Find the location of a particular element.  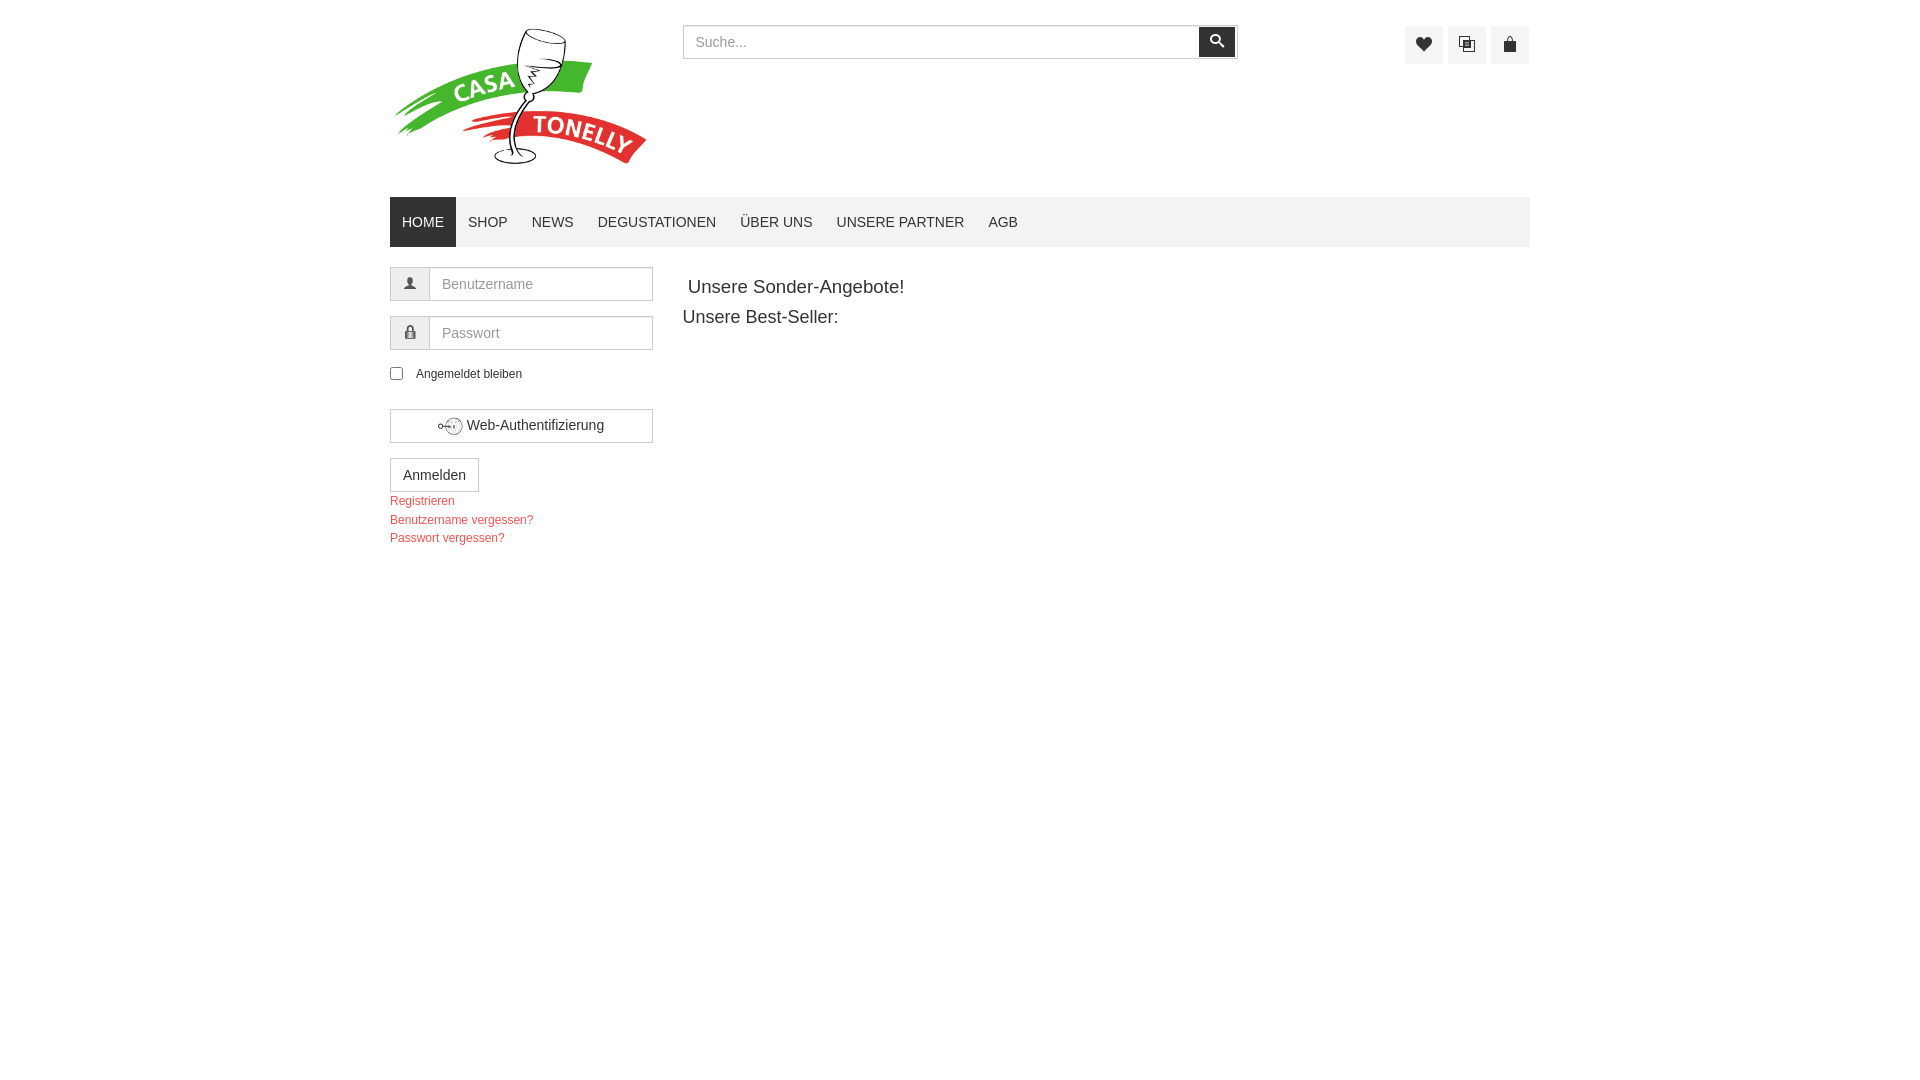

AGB is located at coordinates (1003, 222).